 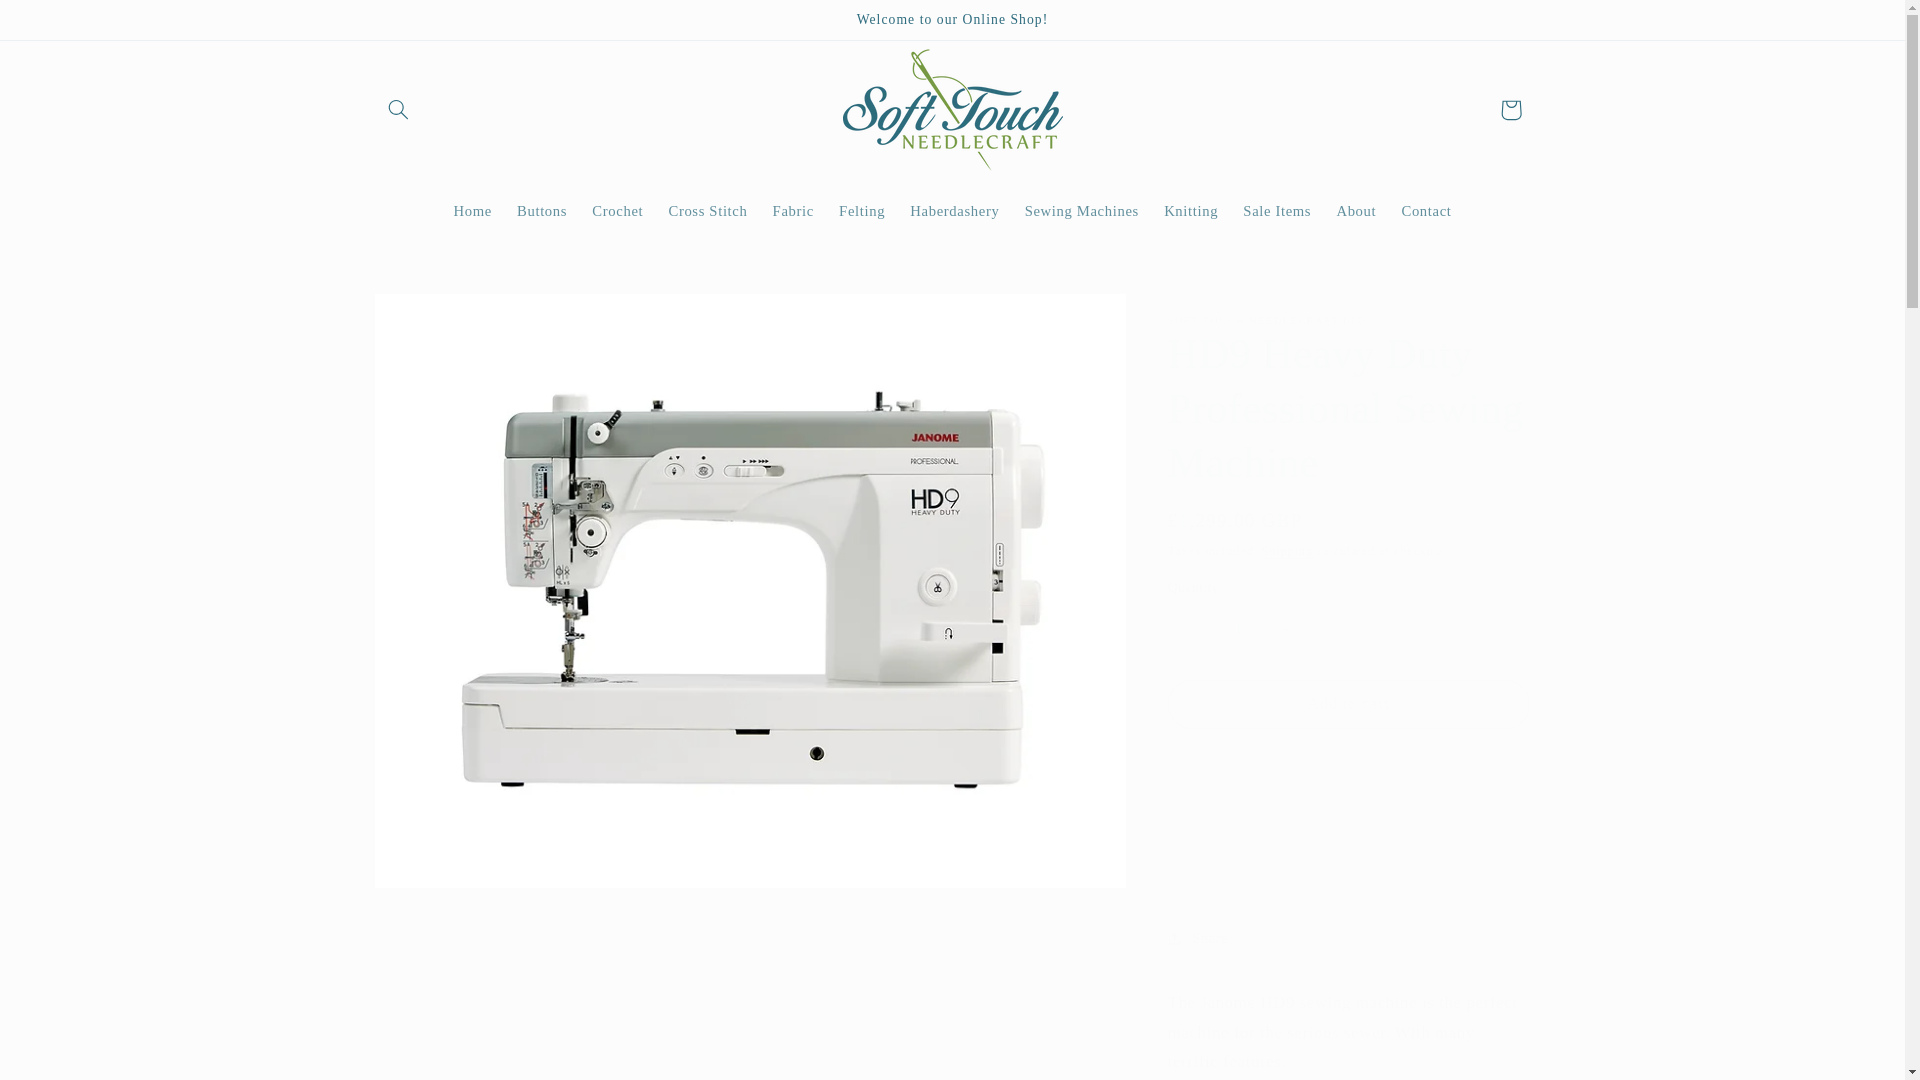 I want to click on Home, so click(x=472, y=212).